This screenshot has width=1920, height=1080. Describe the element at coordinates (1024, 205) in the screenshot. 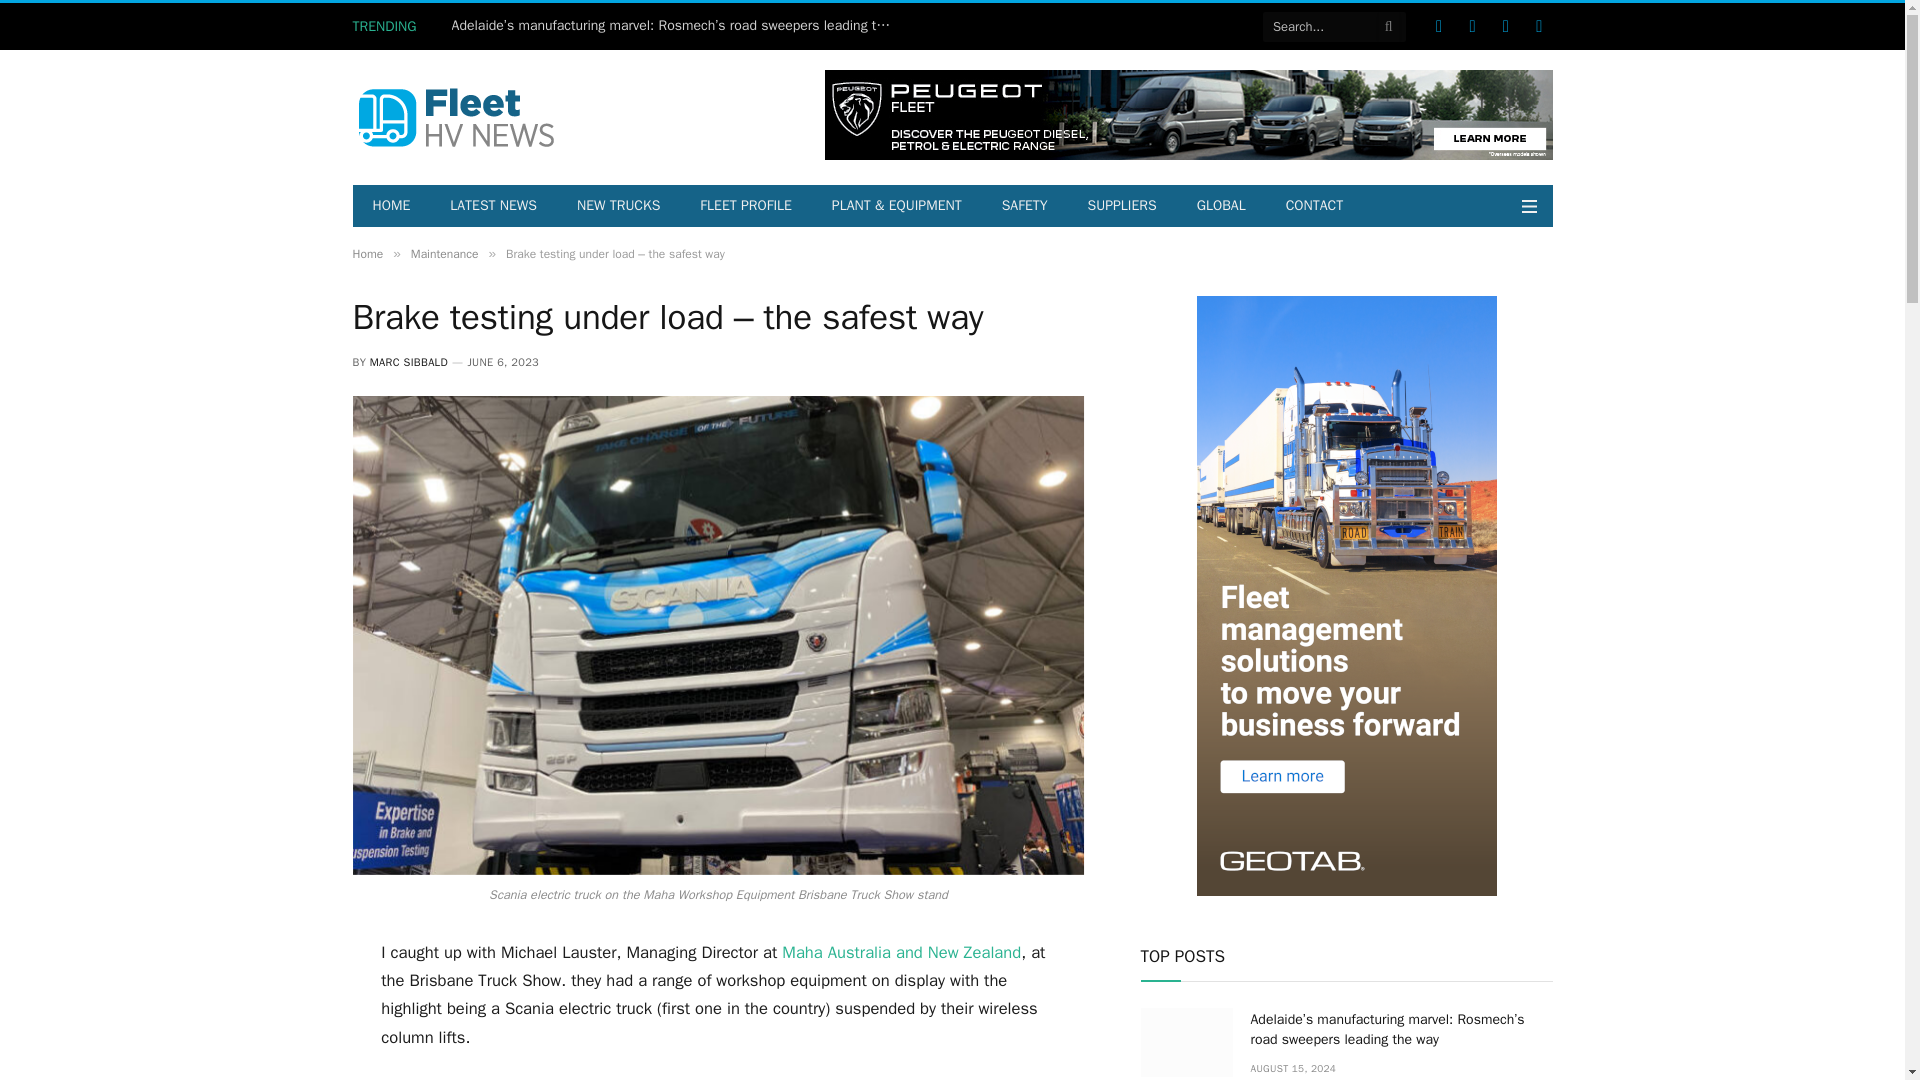

I see `SAFETY` at that location.